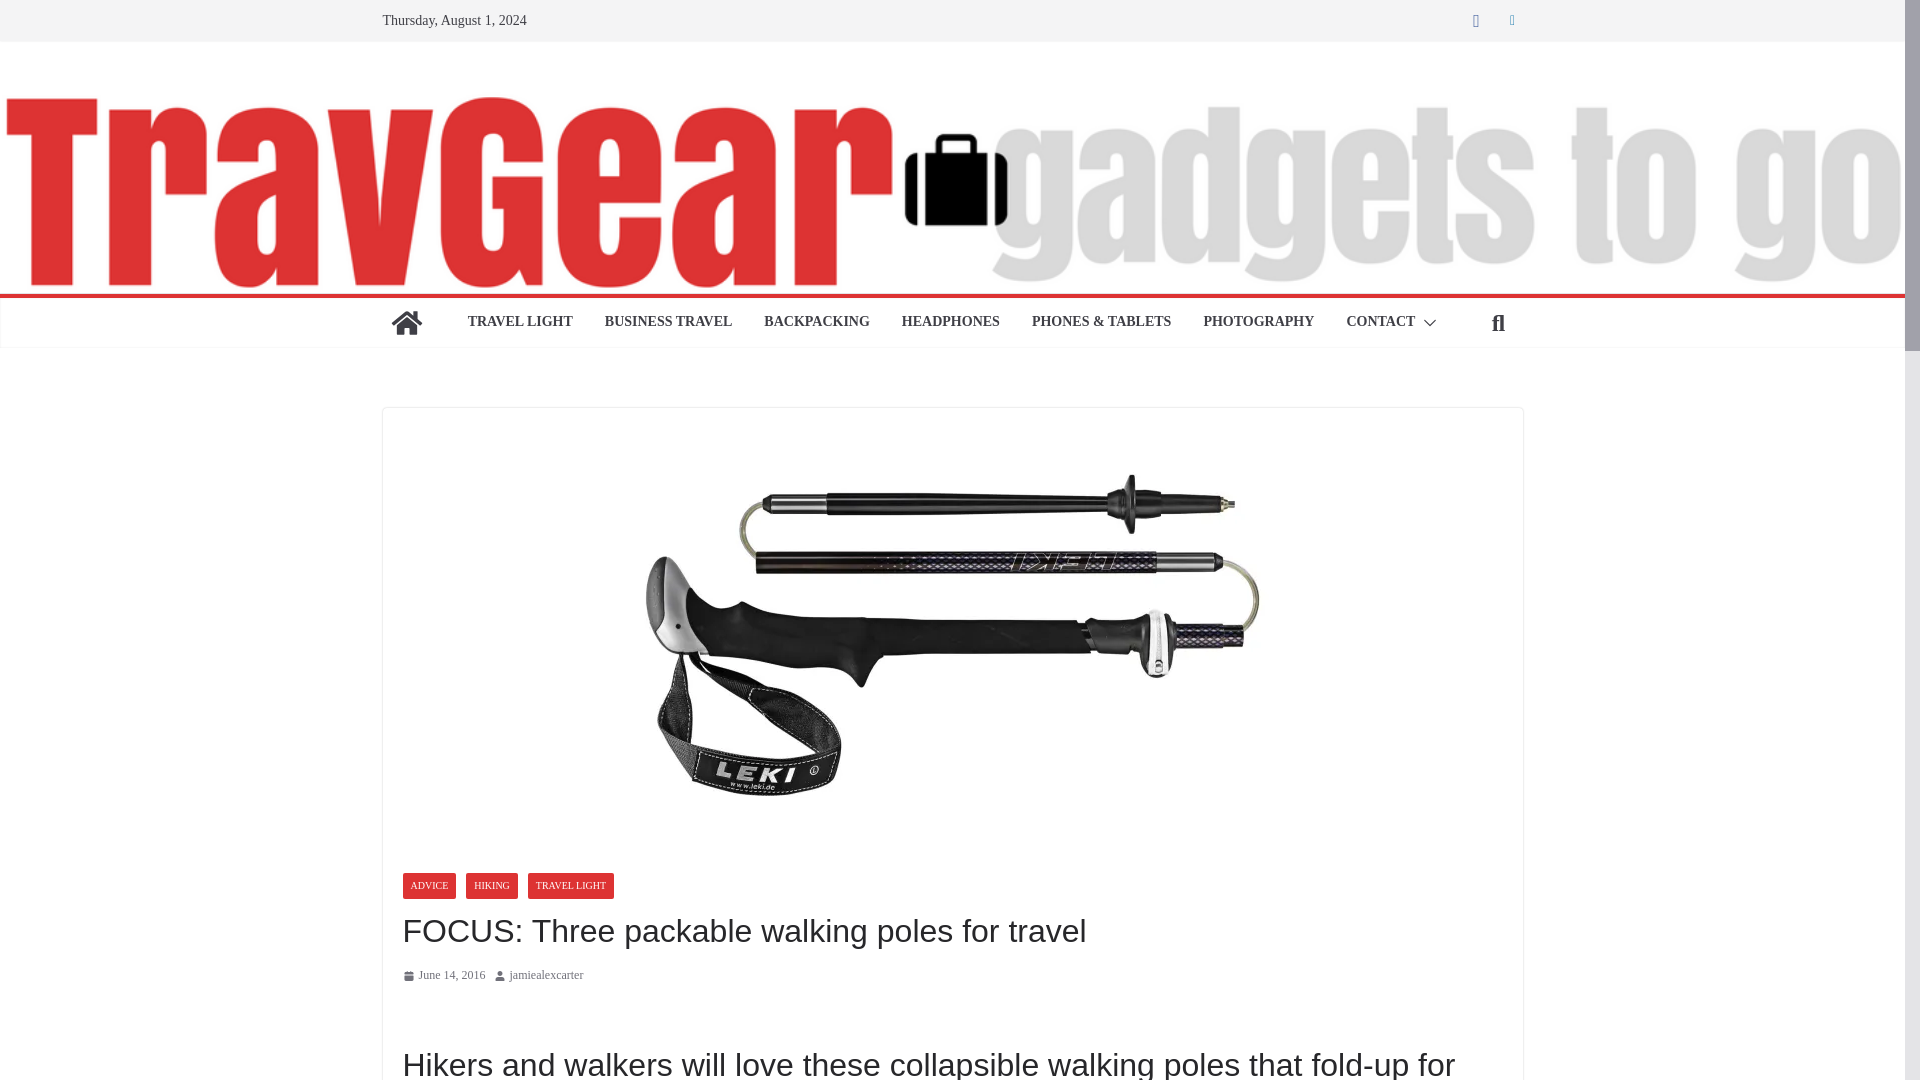  What do you see at coordinates (1380, 322) in the screenshot?
I see `CONTACT` at bounding box center [1380, 322].